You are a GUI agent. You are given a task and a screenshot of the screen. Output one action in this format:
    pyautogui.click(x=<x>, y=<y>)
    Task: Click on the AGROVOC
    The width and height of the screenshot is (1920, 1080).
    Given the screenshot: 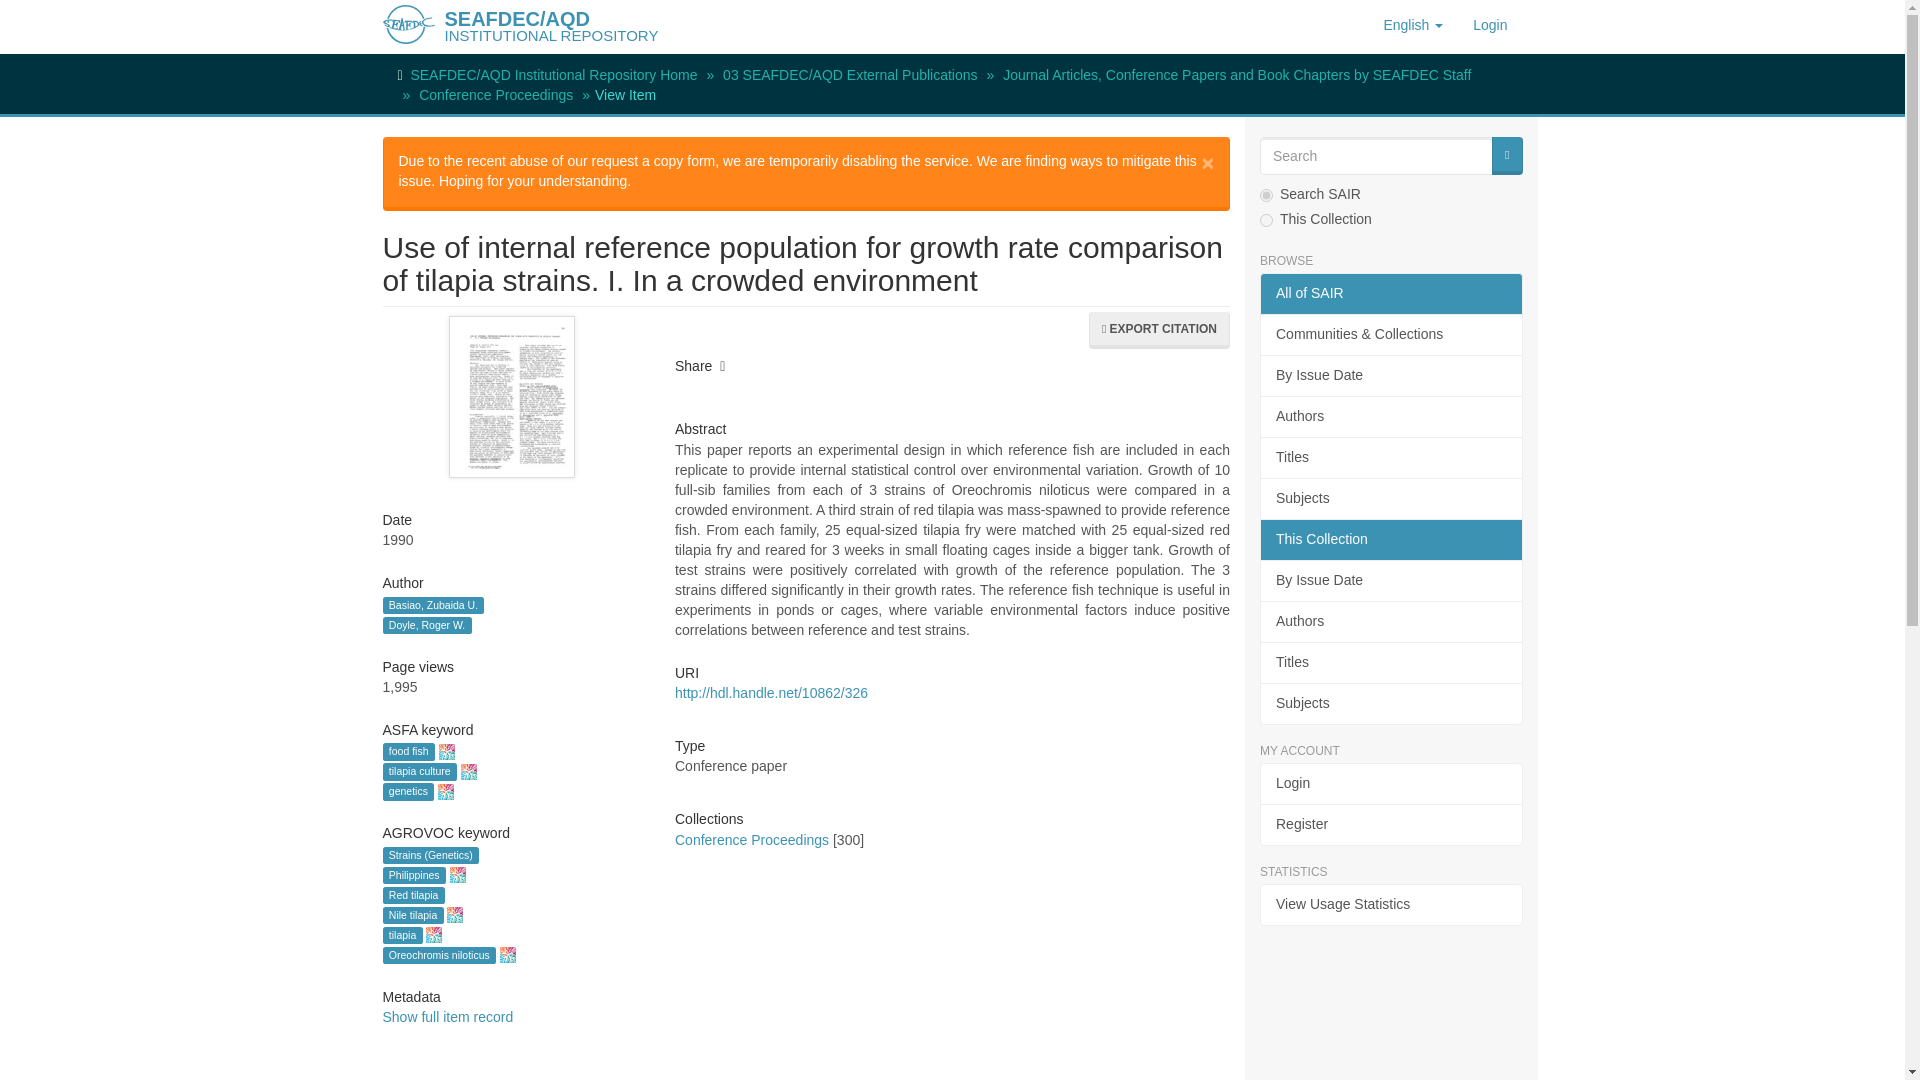 What is the action you would take?
    pyautogui.click(x=458, y=875)
    